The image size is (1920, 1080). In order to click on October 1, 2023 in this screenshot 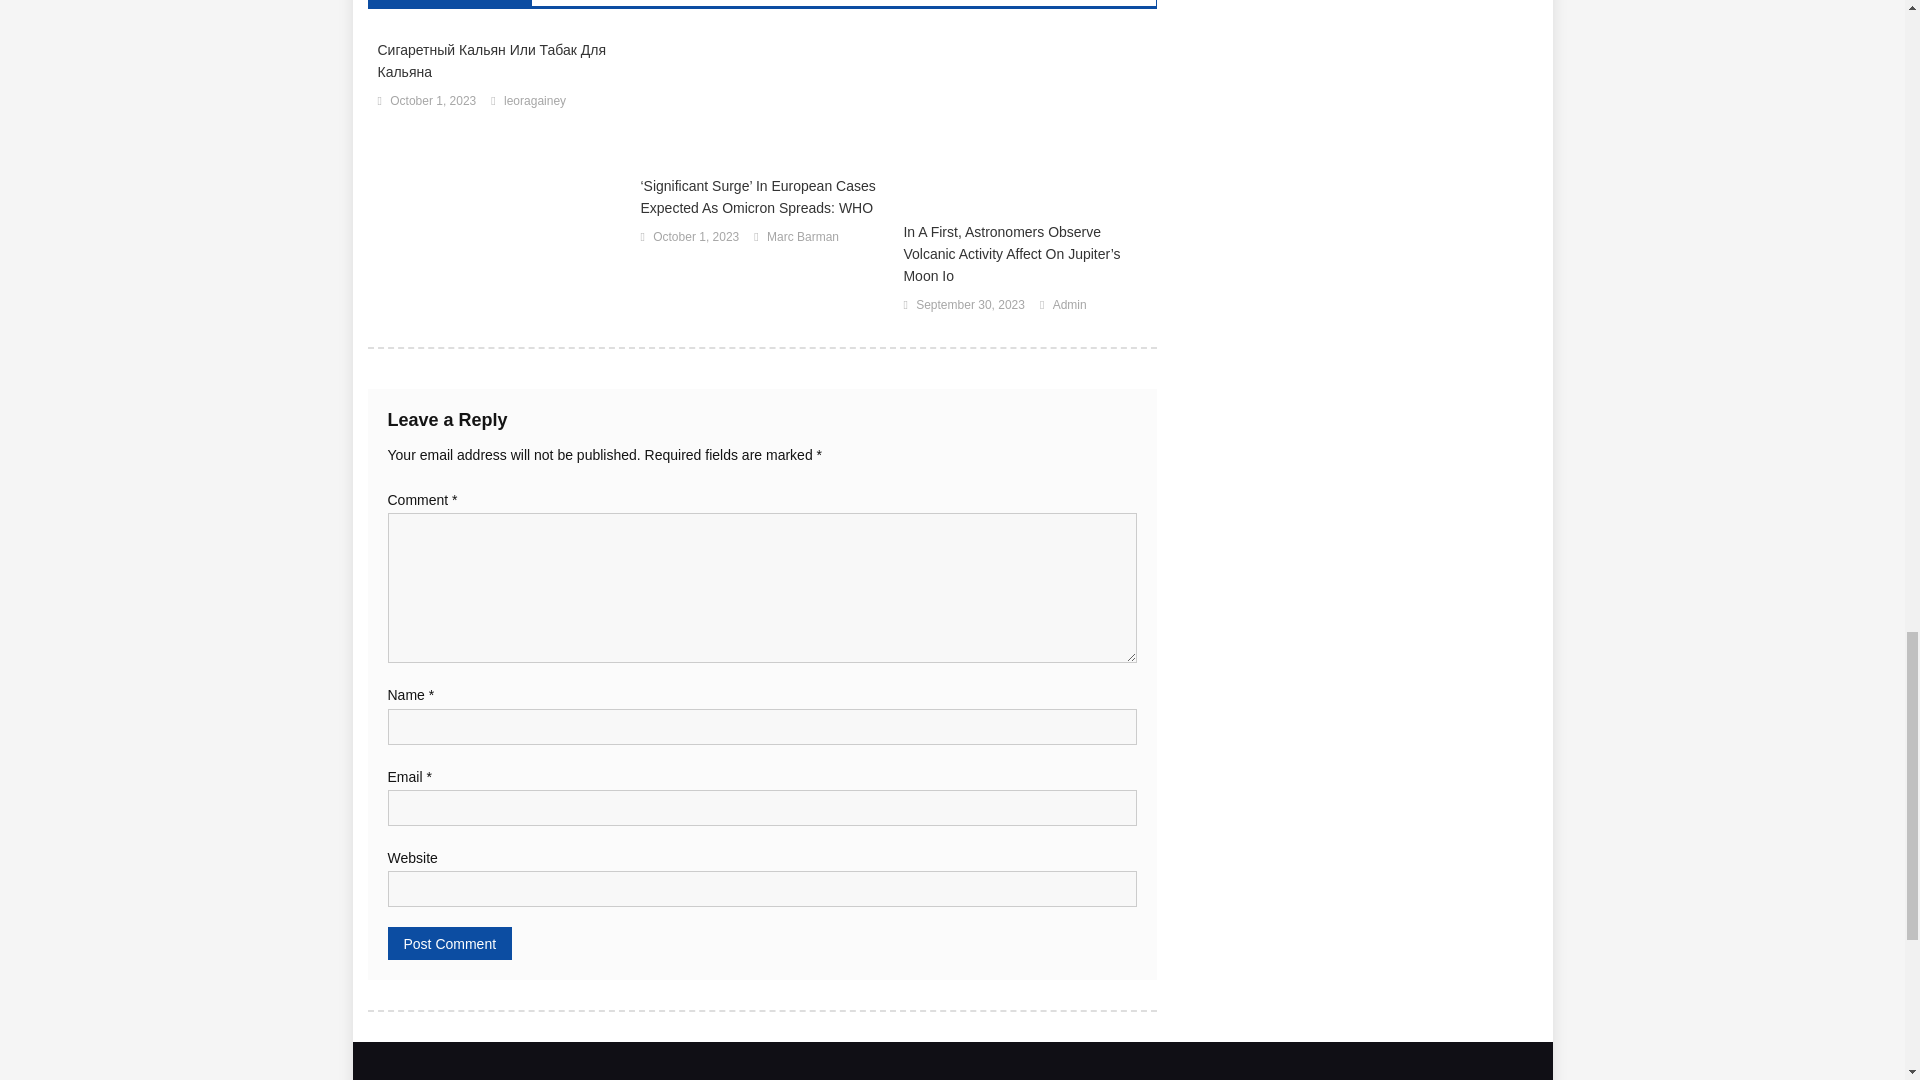, I will do `click(696, 238)`.